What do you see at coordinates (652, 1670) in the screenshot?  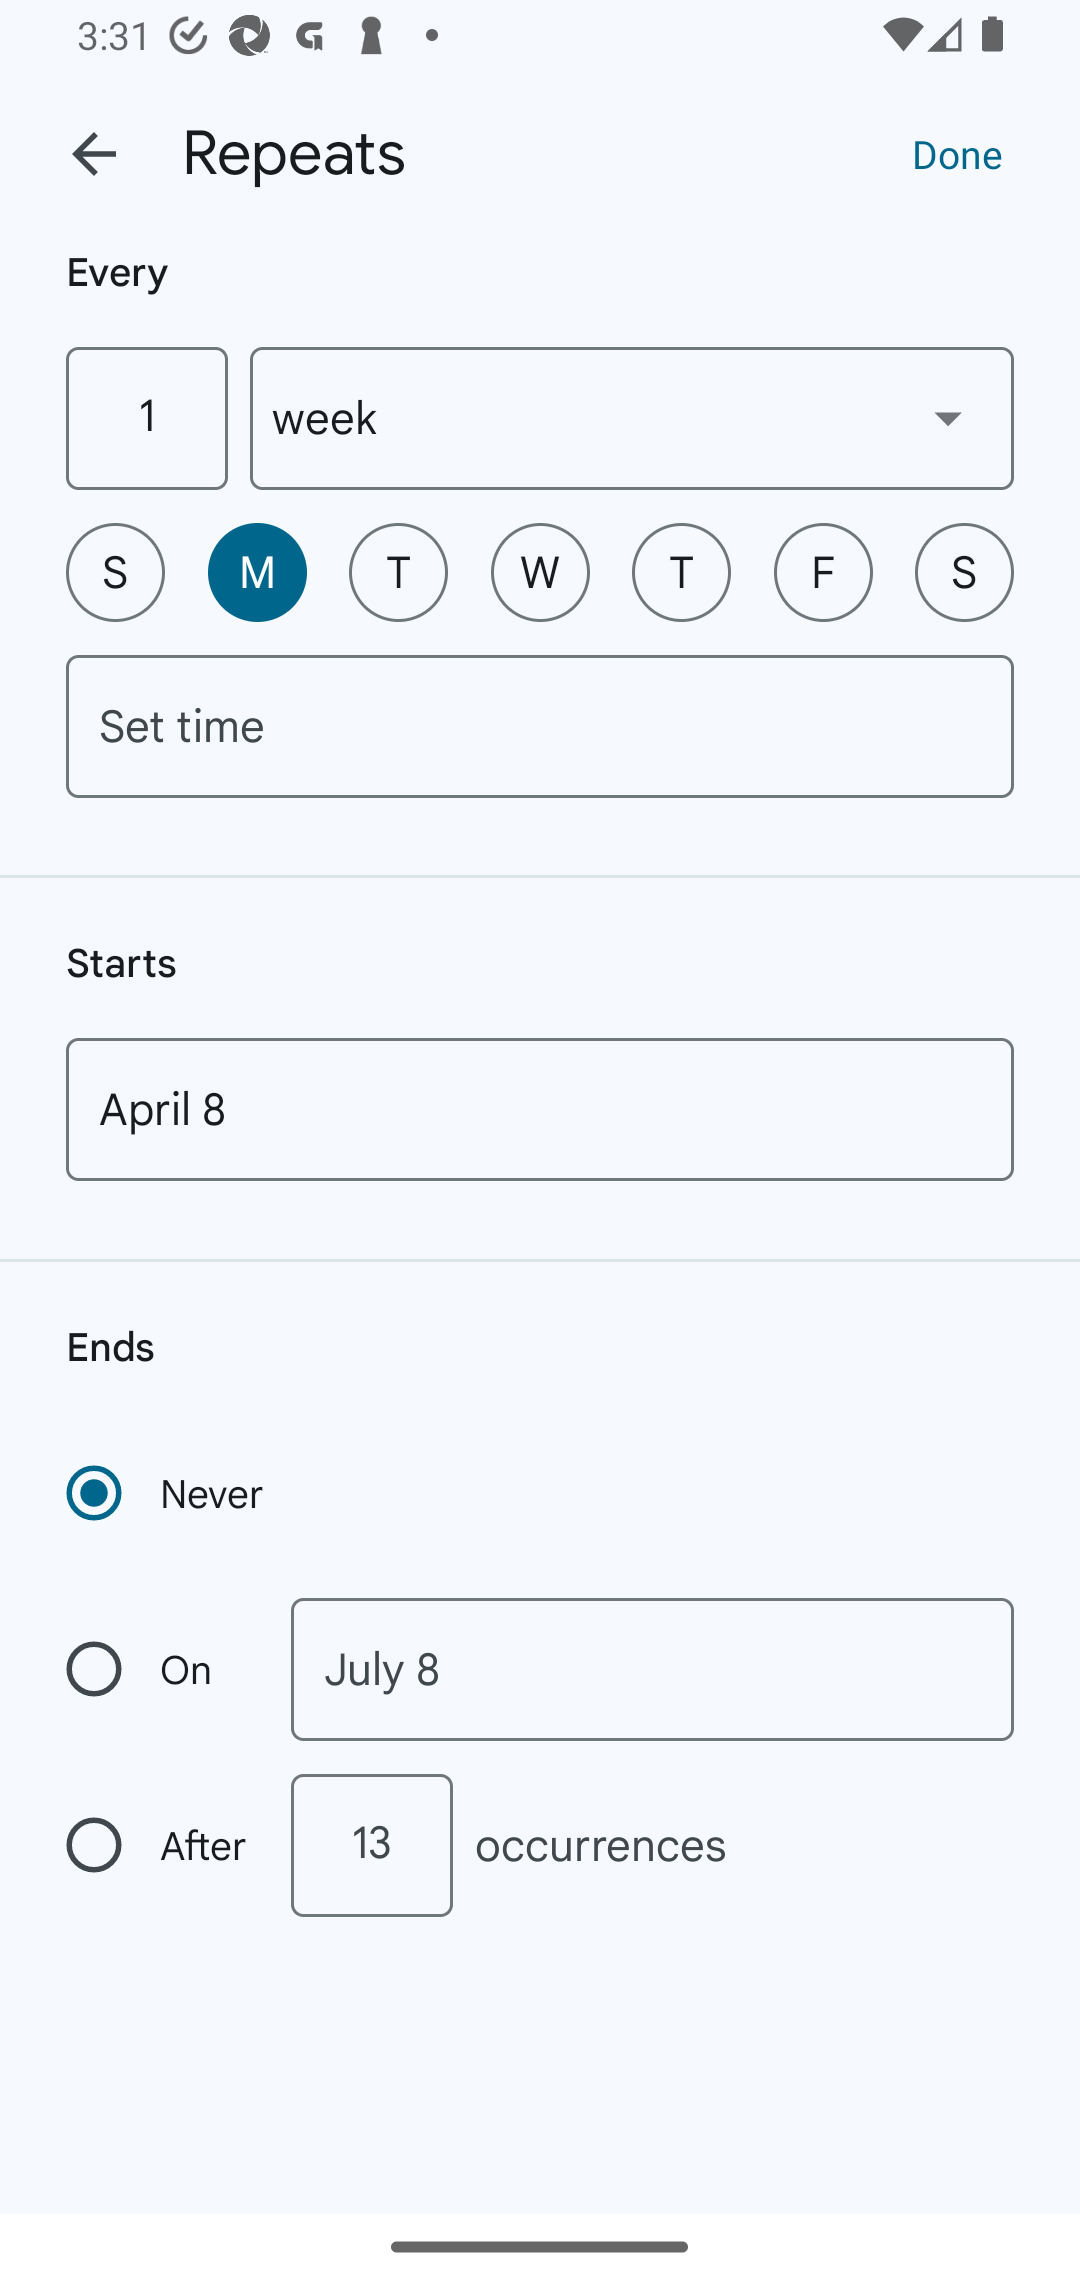 I see `July 8` at bounding box center [652, 1670].